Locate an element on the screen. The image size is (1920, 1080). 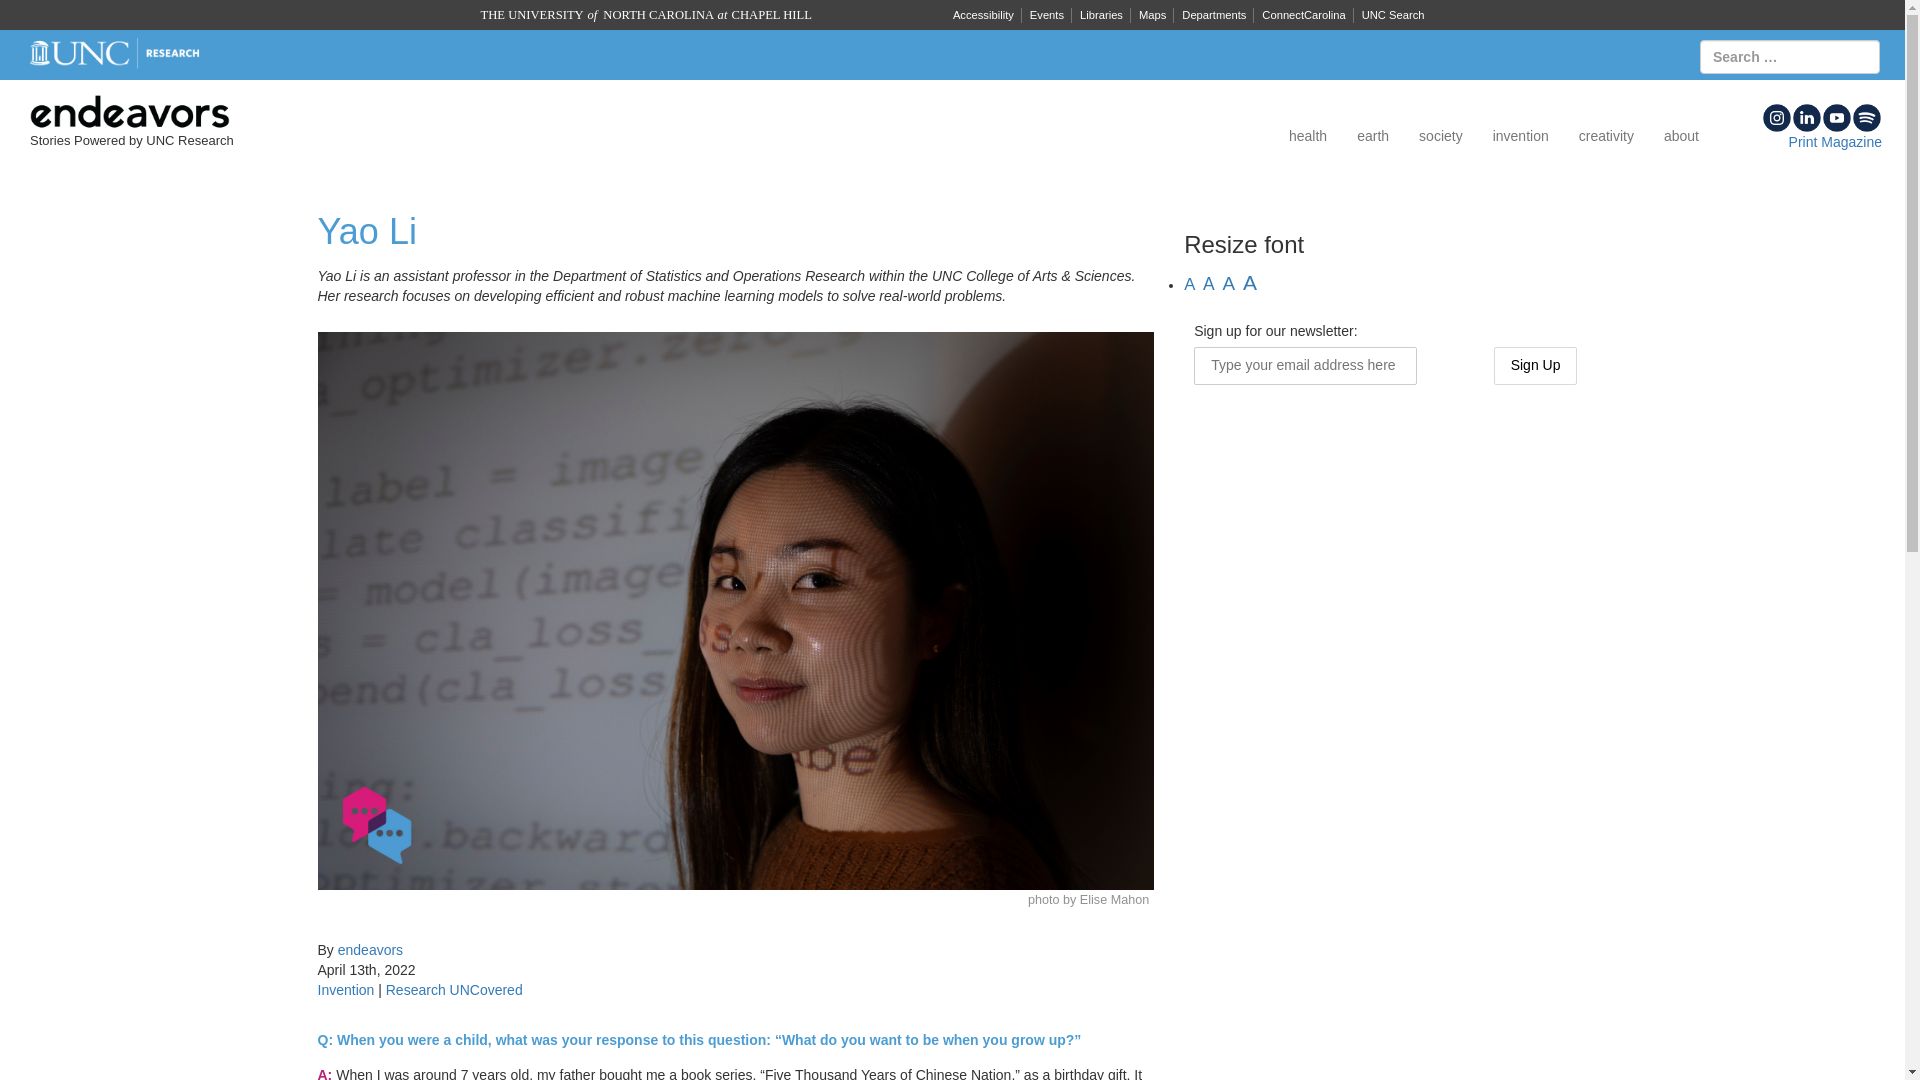
earth is located at coordinates (1372, 136).